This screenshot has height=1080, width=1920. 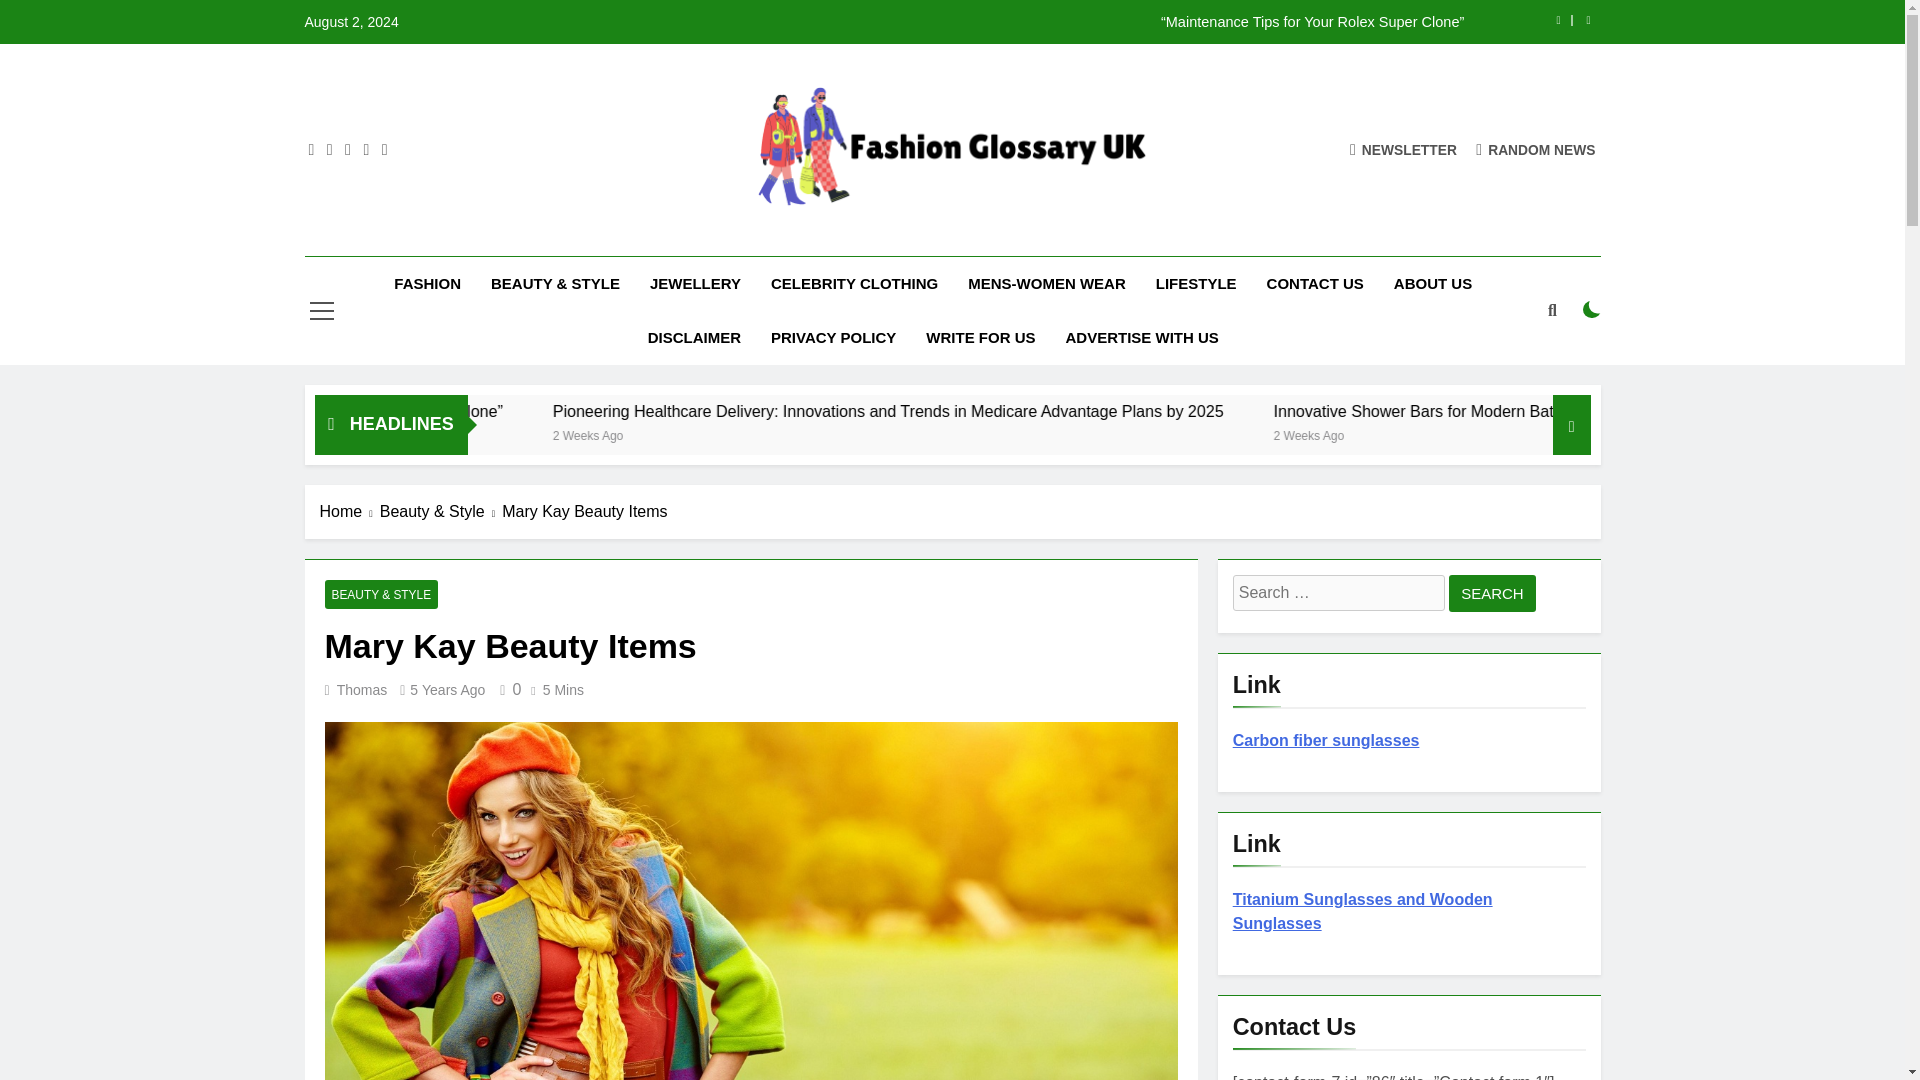 I want to click on CONTACT US, so click(x=1314, y=284).